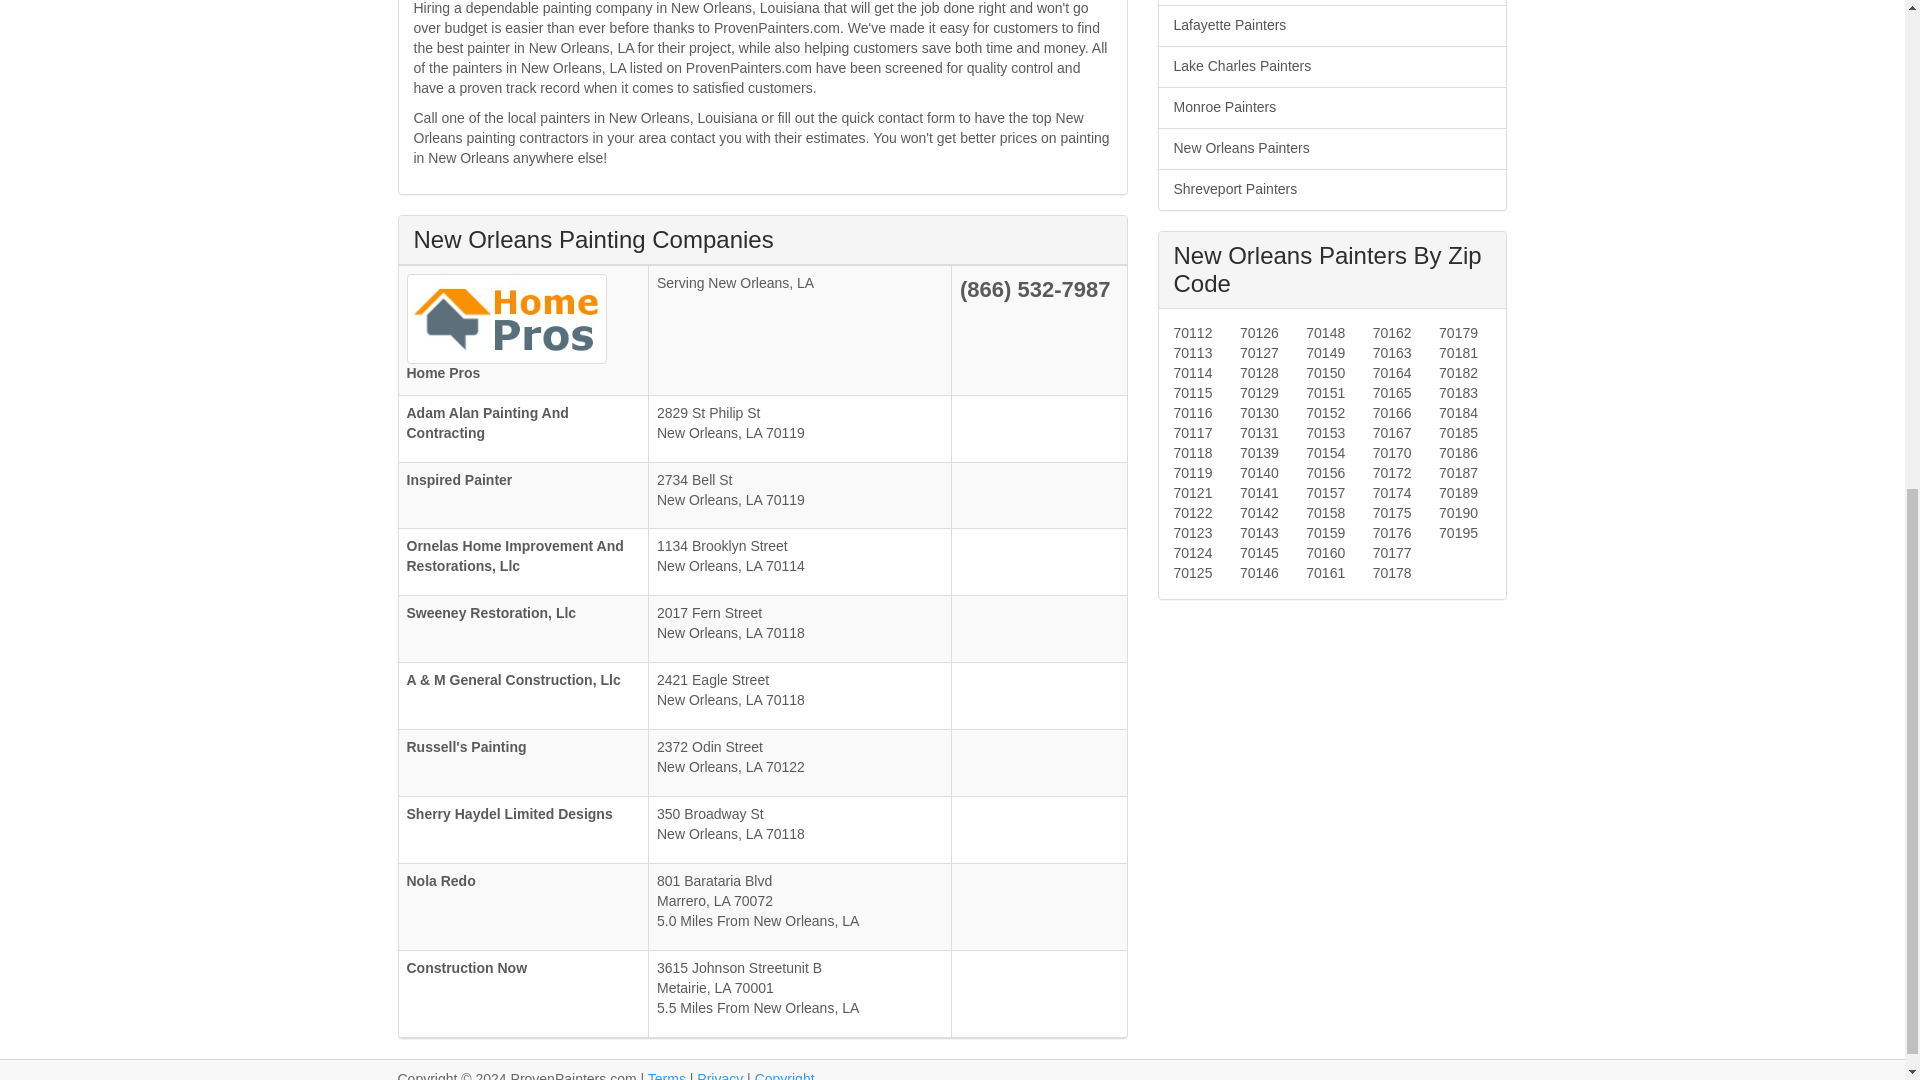  Describe the element at coordinates (1331, 26) in the screenshot. I see `Lafayette Painters` at that location.